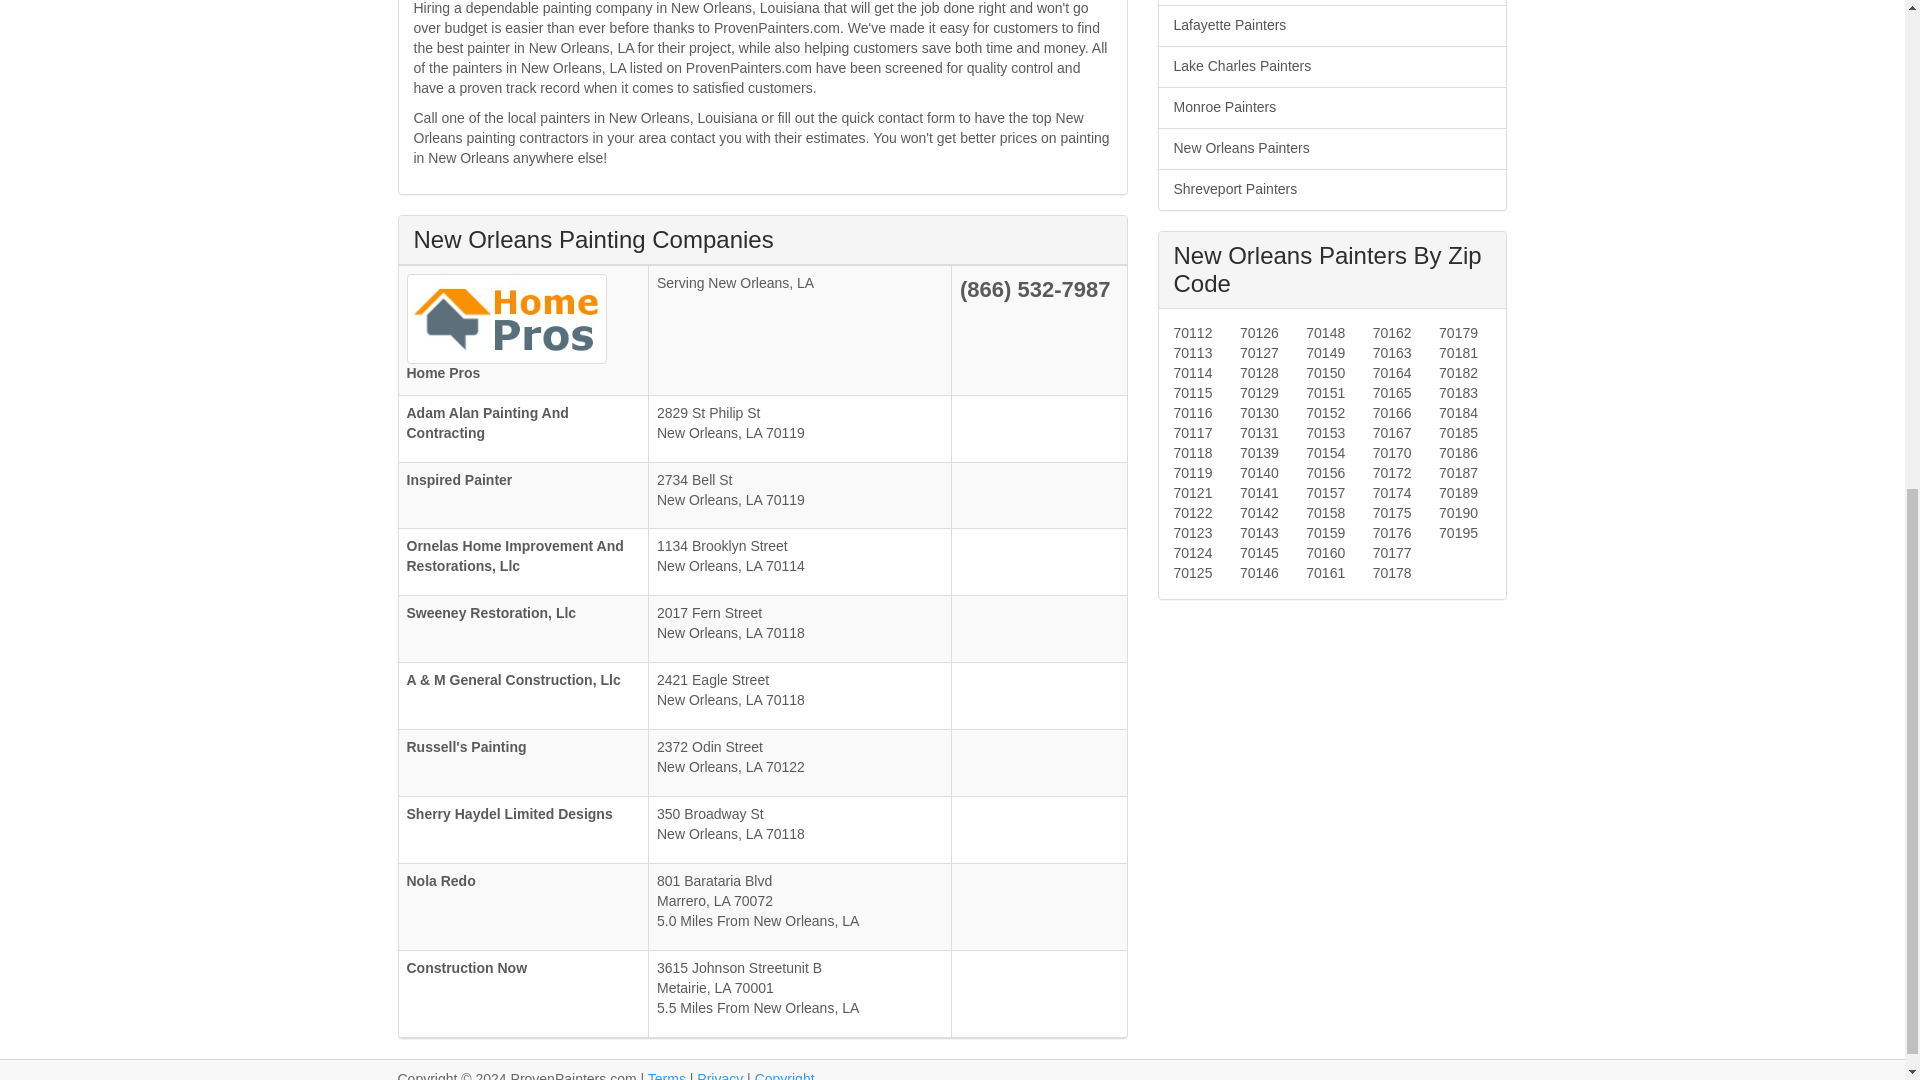  Describe the element at coordinates (1331, 26) in the screenshot. I see `Lafayette Painters` at that location.